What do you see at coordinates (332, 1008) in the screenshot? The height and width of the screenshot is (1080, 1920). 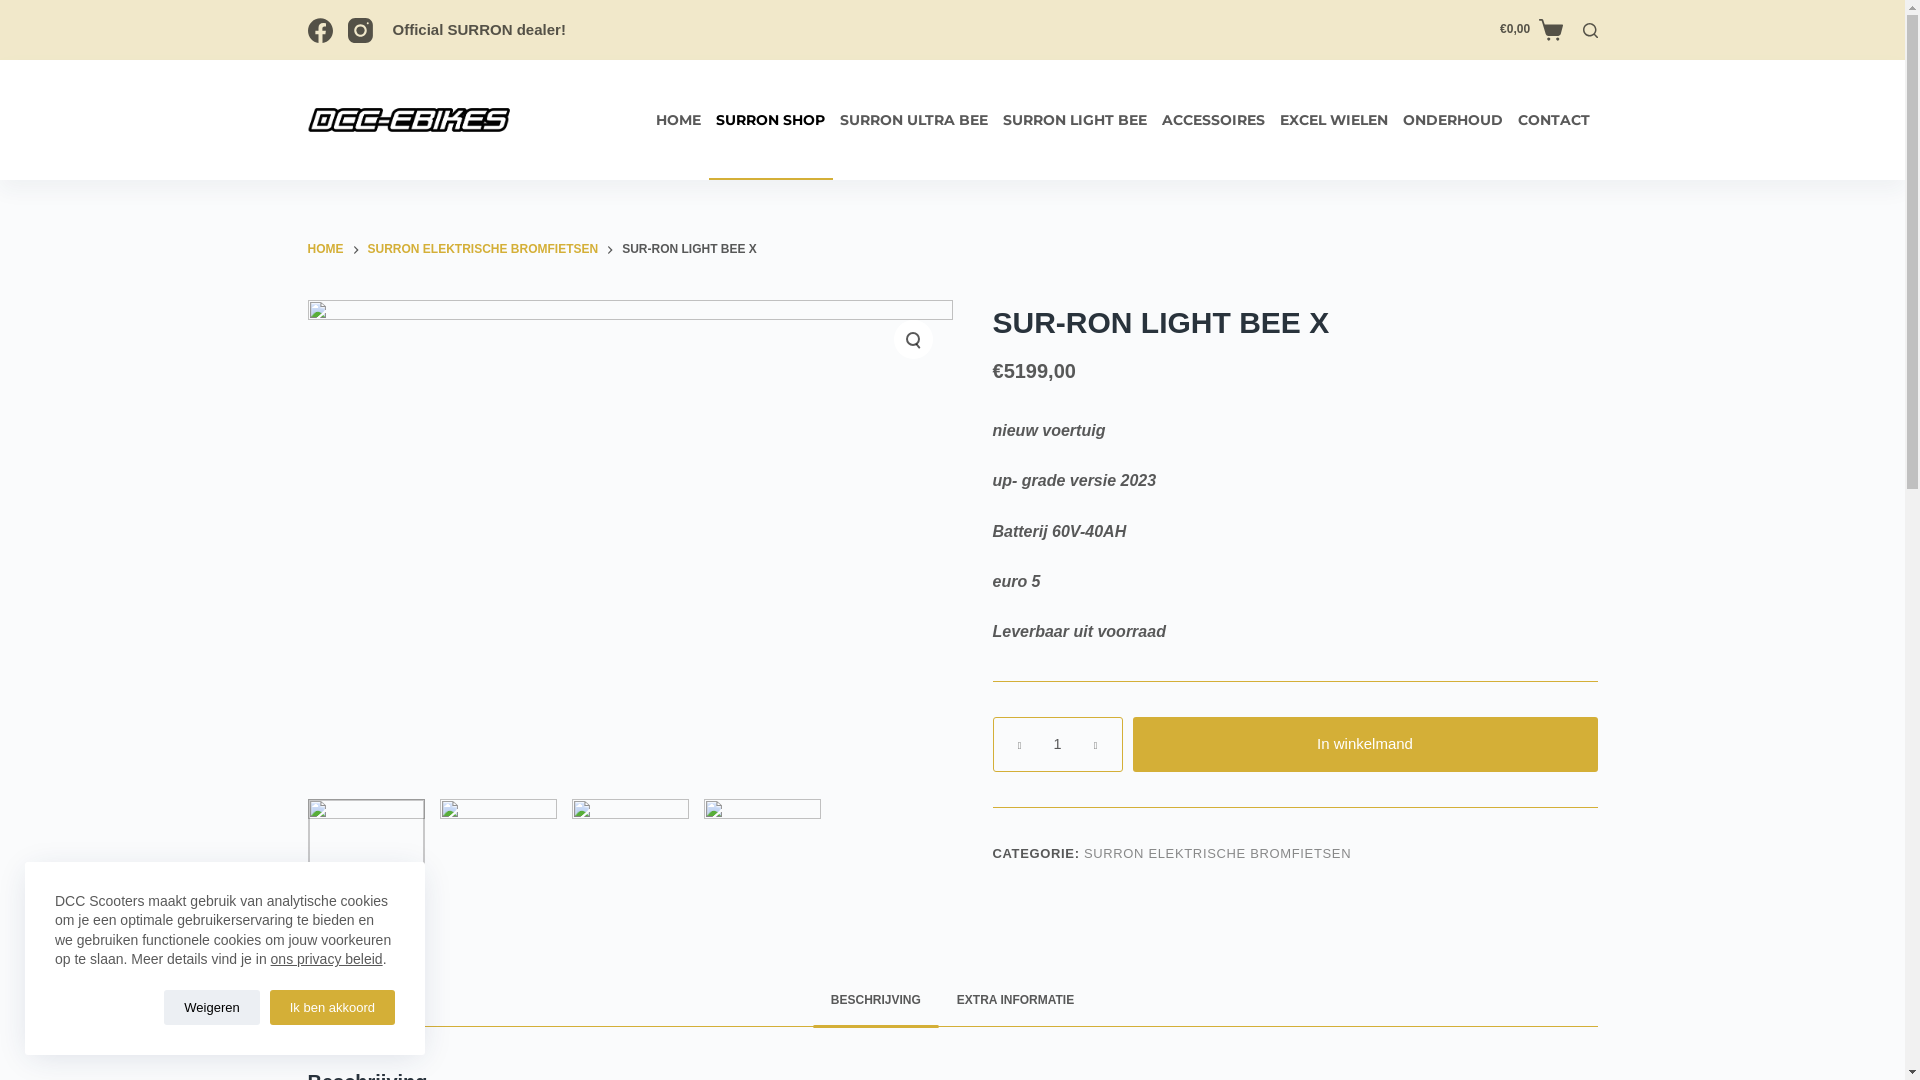 I see `Ik ben akkoord` at bounding box center [332, 1008].